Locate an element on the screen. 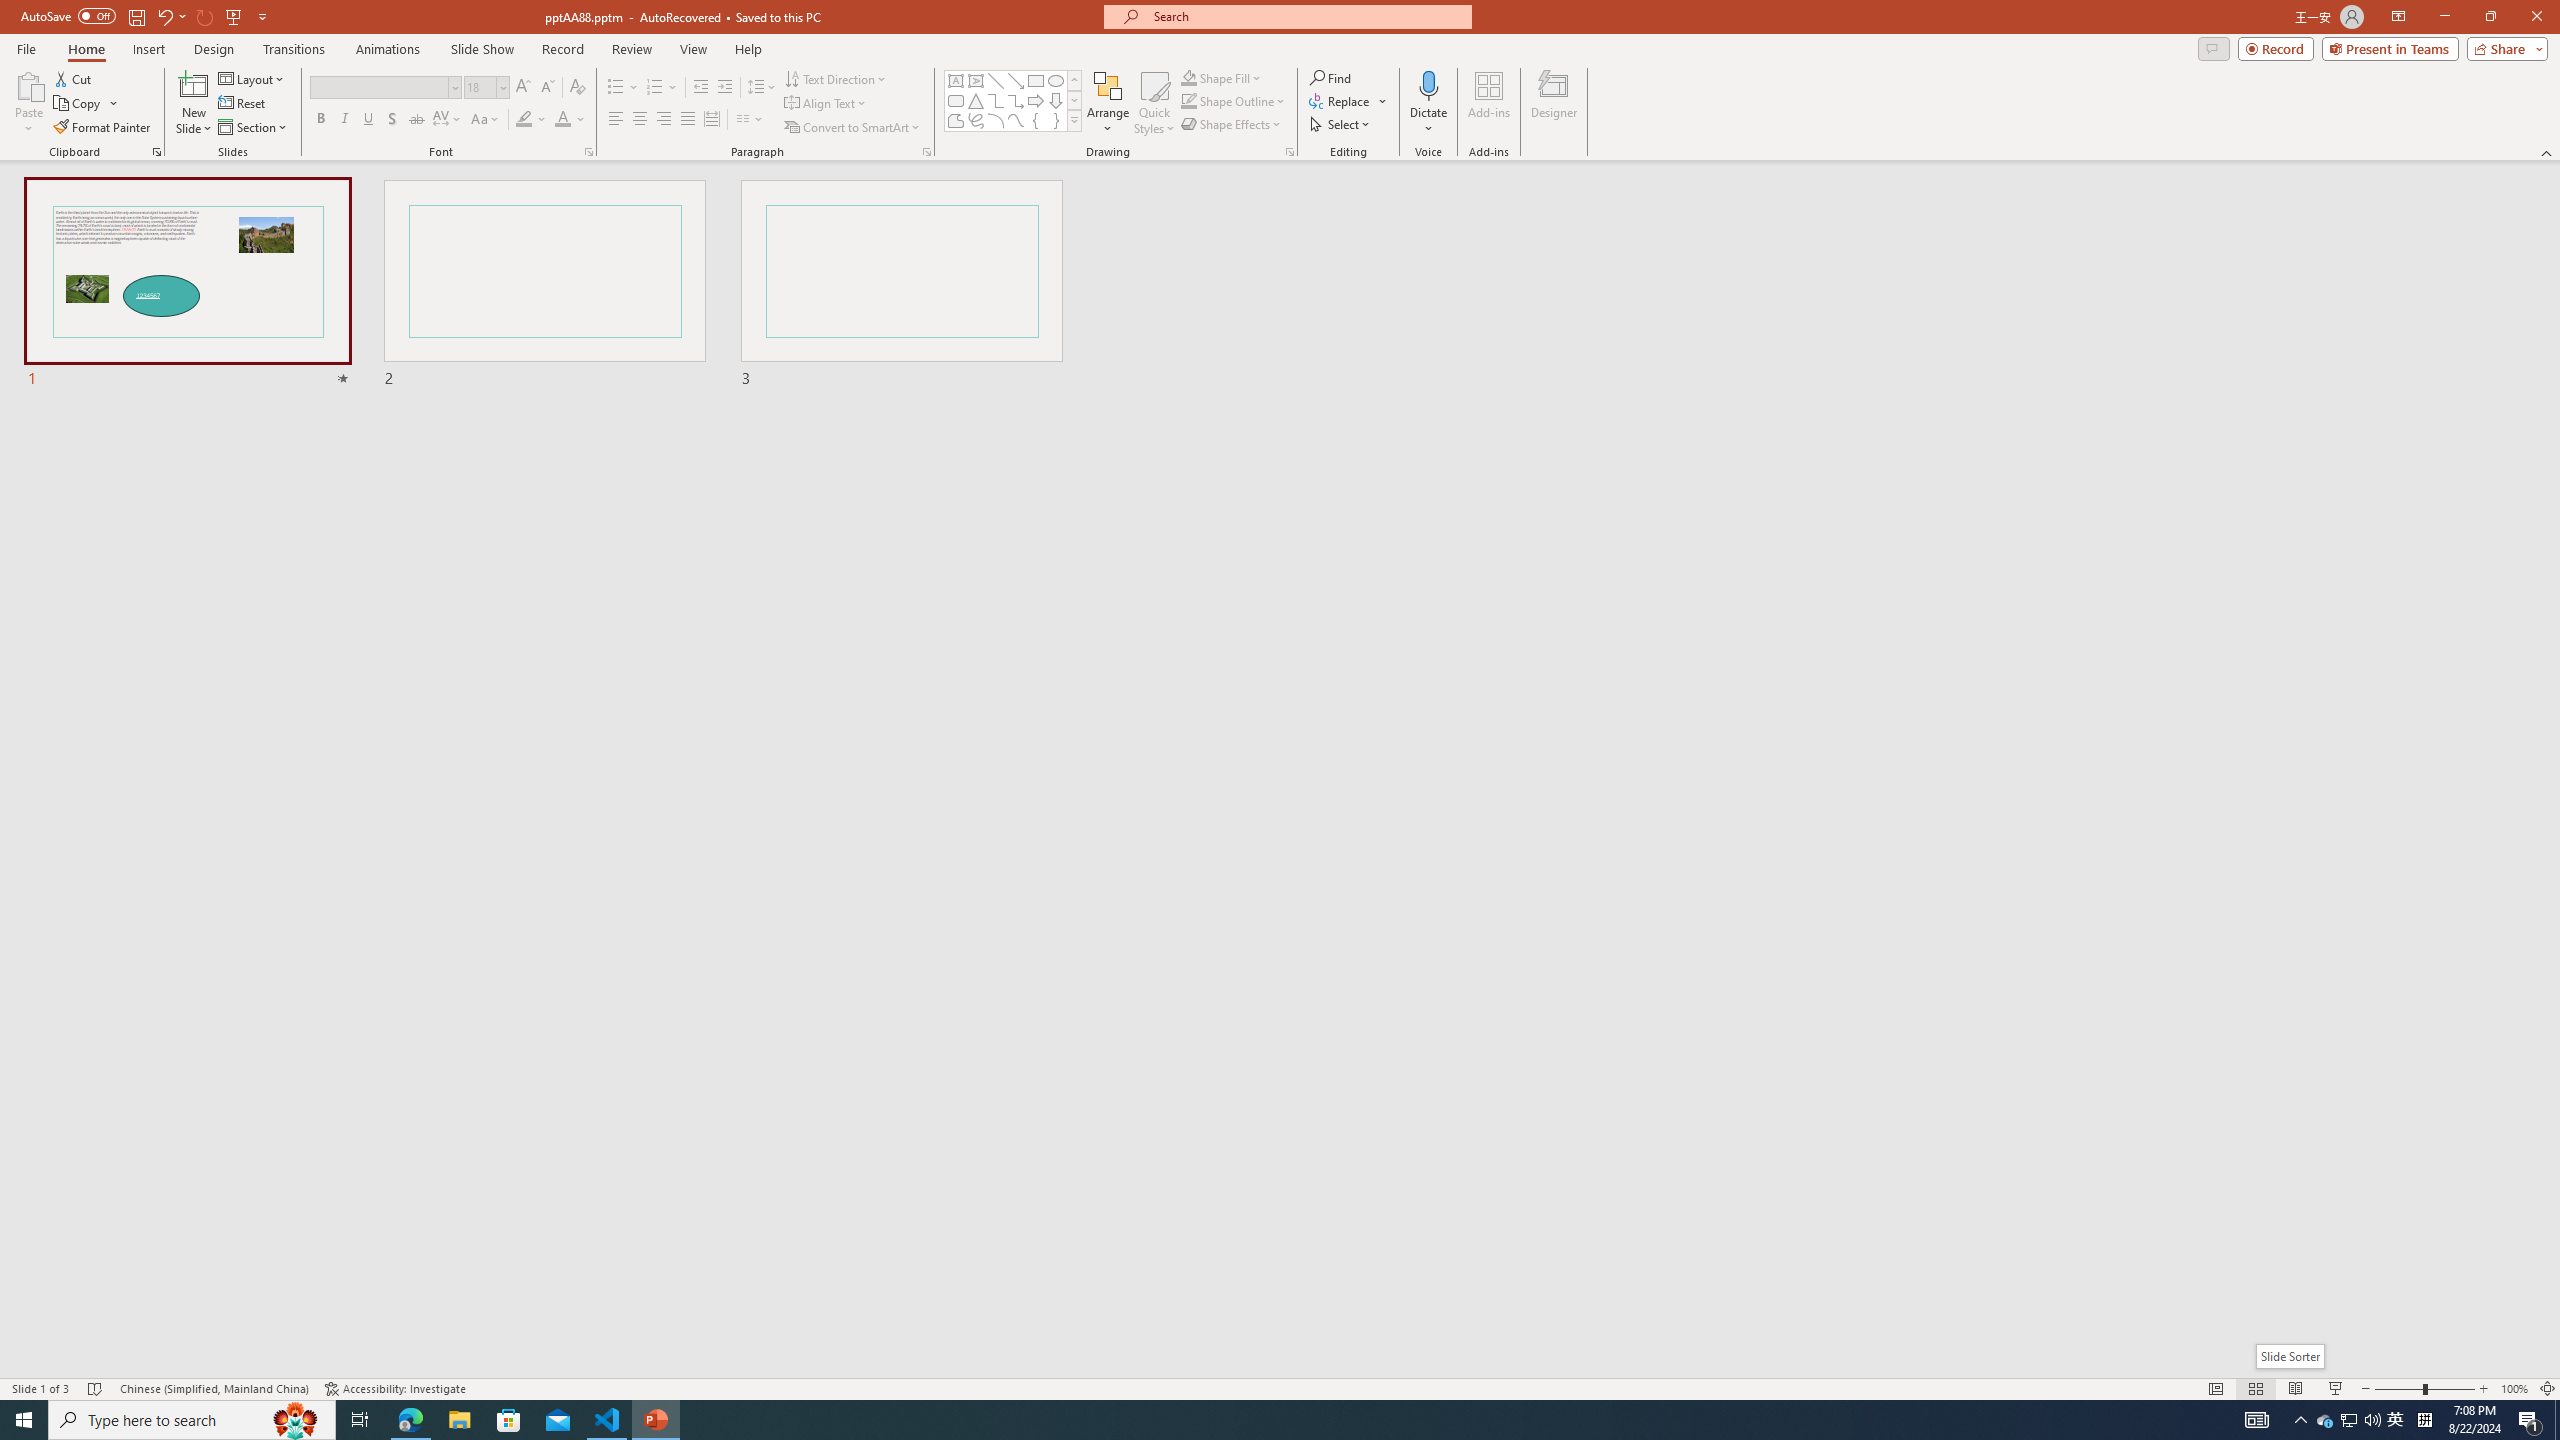 This screenshot has width=2560, height=1440. Design is located at coordinates (214, 49).